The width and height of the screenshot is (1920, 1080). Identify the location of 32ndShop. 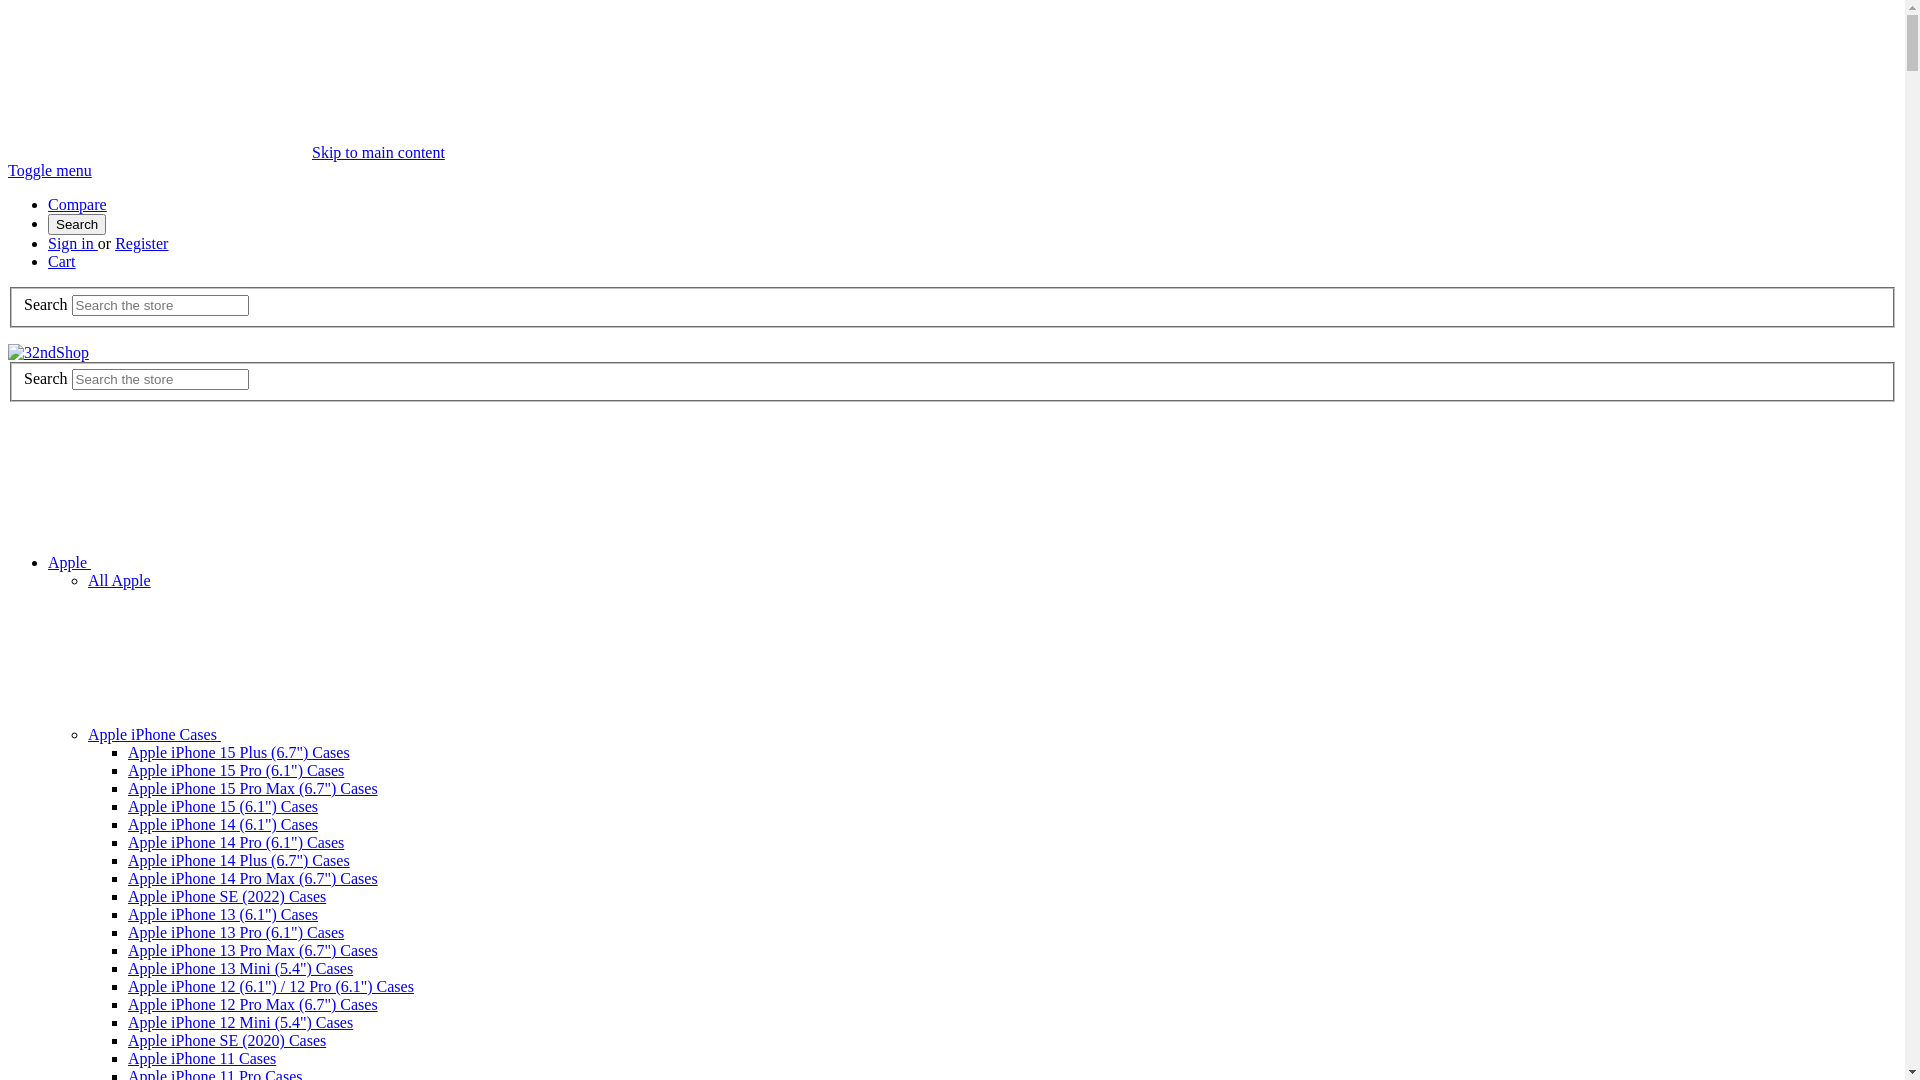
(48, 353).